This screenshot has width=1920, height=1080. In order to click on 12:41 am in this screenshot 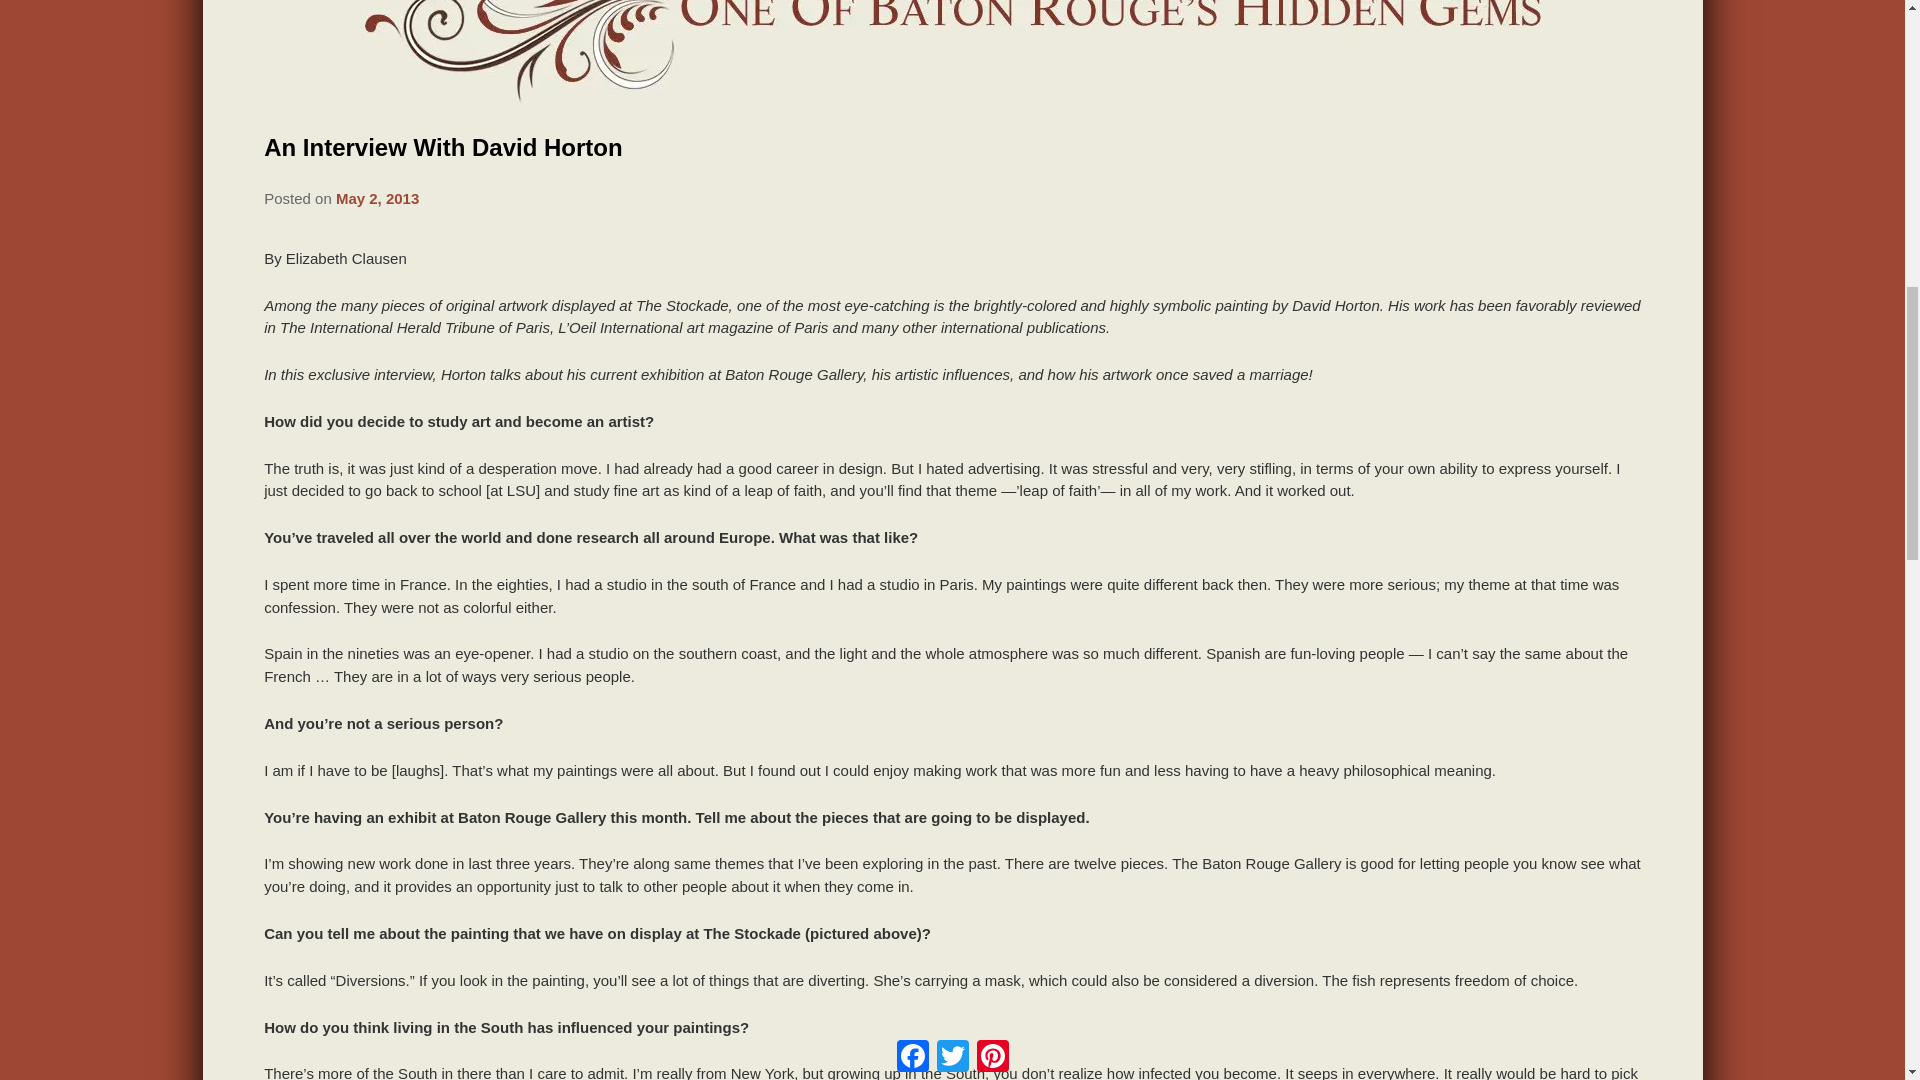, I will do `click(377, 198)`.